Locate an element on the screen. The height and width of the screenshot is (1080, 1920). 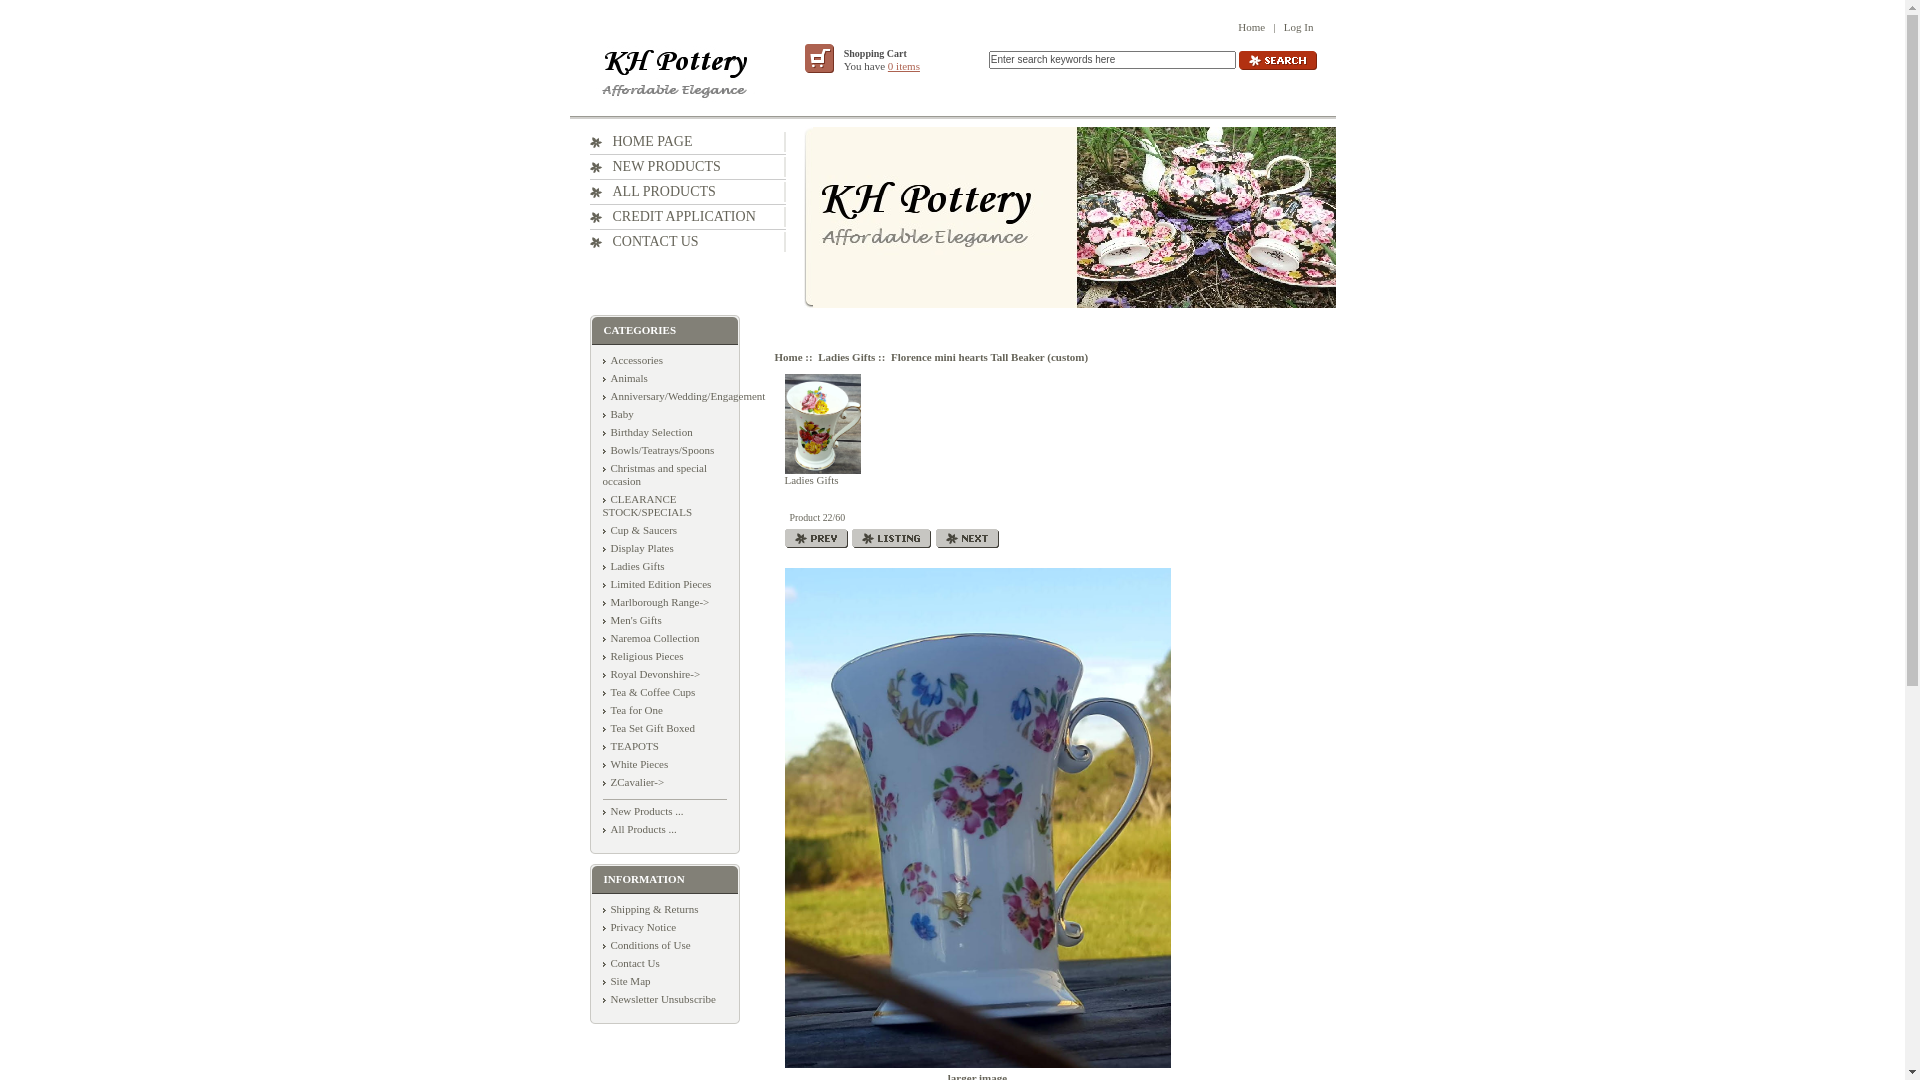
Animals is located at coordinates (624, 378).